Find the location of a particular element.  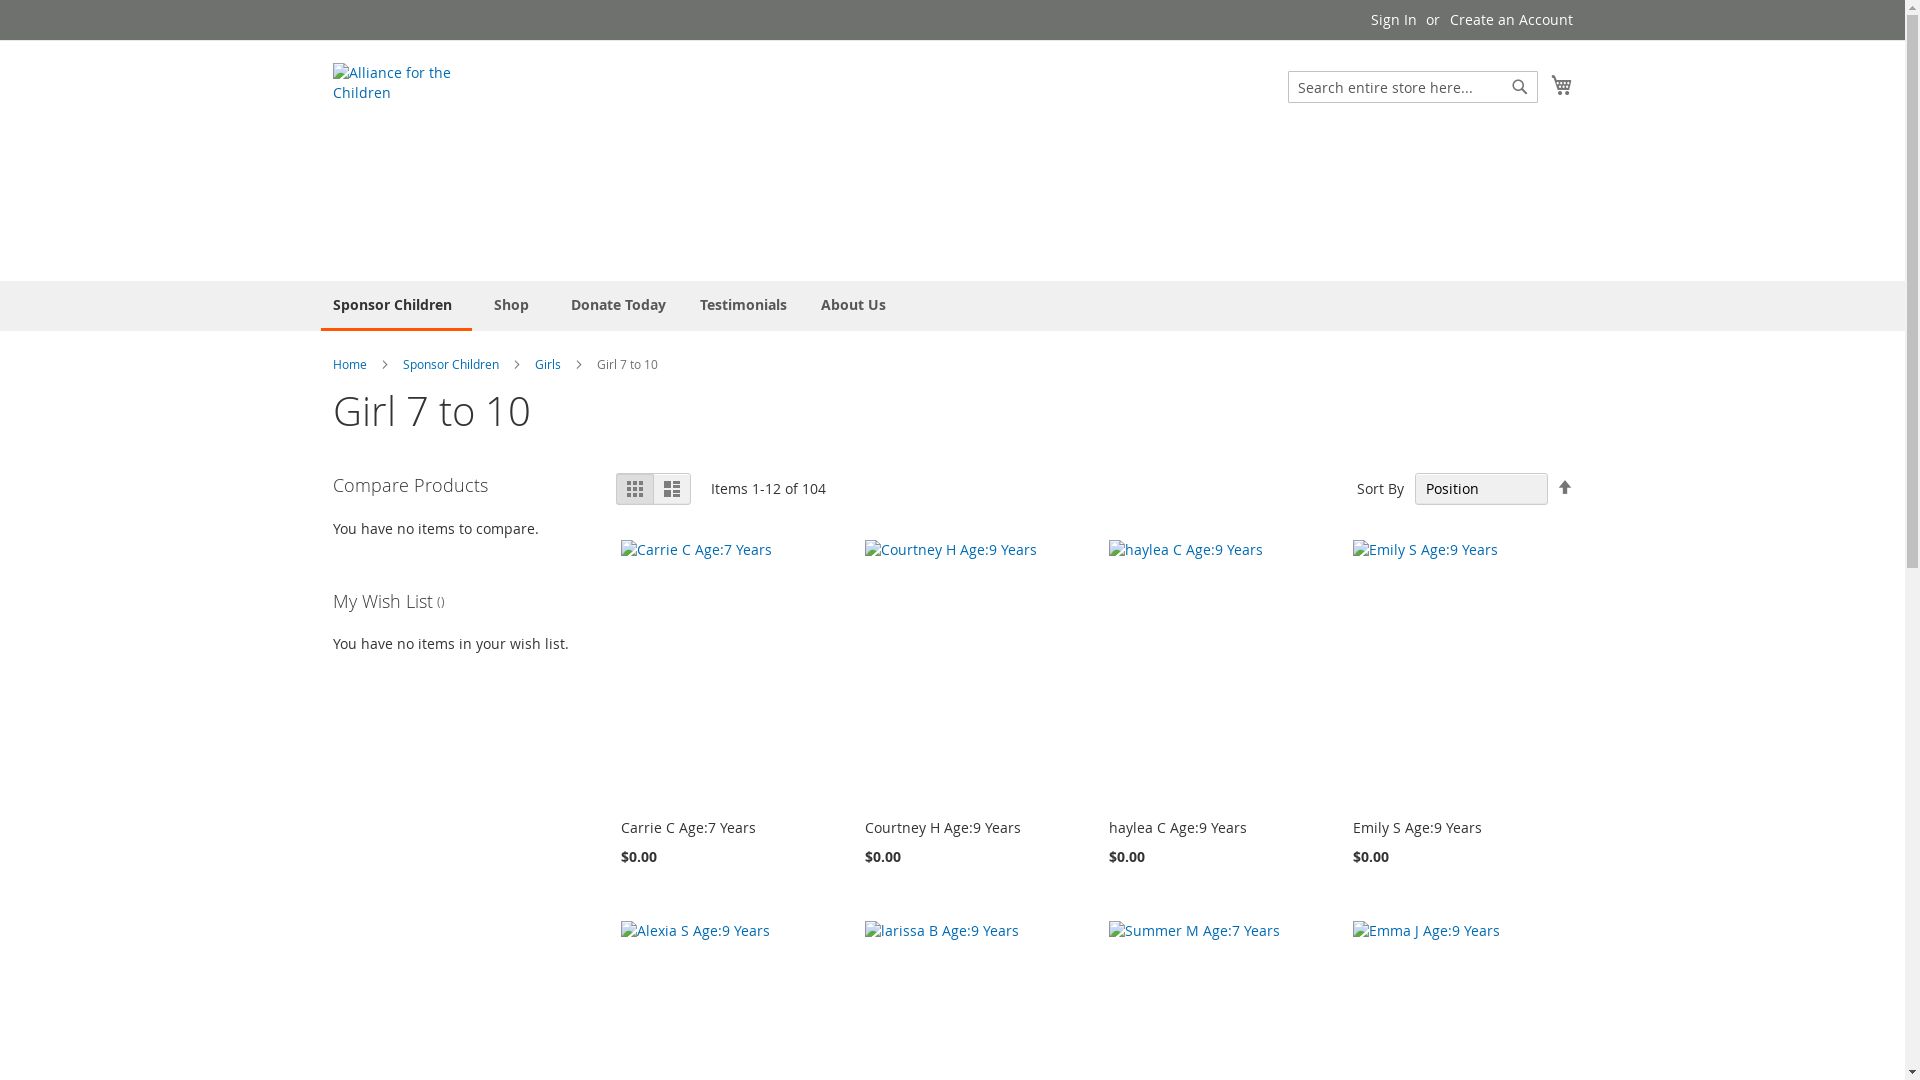

Skip to Content is located at coordinates (332, 10).